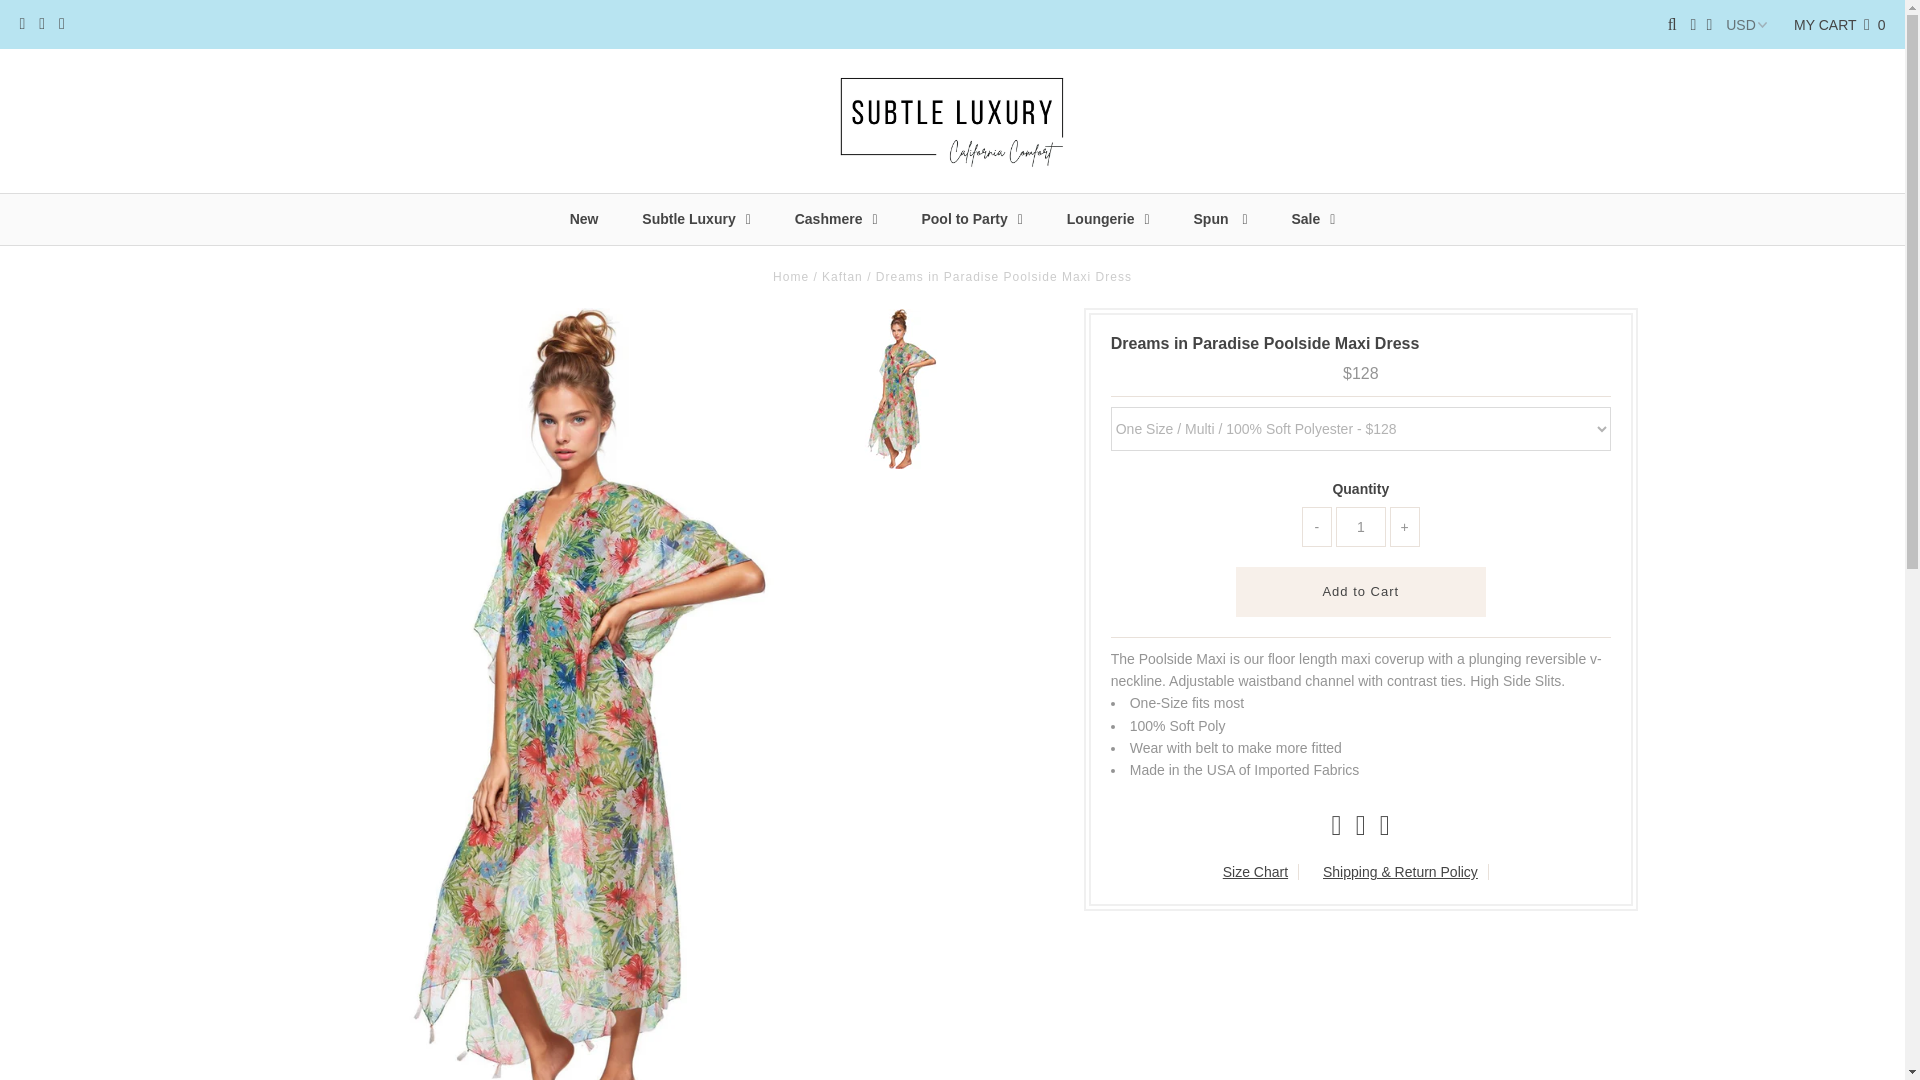 Image resolution: width=1920 pixels, height=1080 pixels. Describe the element at coordinates (842, 277) in the screenshot. I see `Kaftan` at that location.